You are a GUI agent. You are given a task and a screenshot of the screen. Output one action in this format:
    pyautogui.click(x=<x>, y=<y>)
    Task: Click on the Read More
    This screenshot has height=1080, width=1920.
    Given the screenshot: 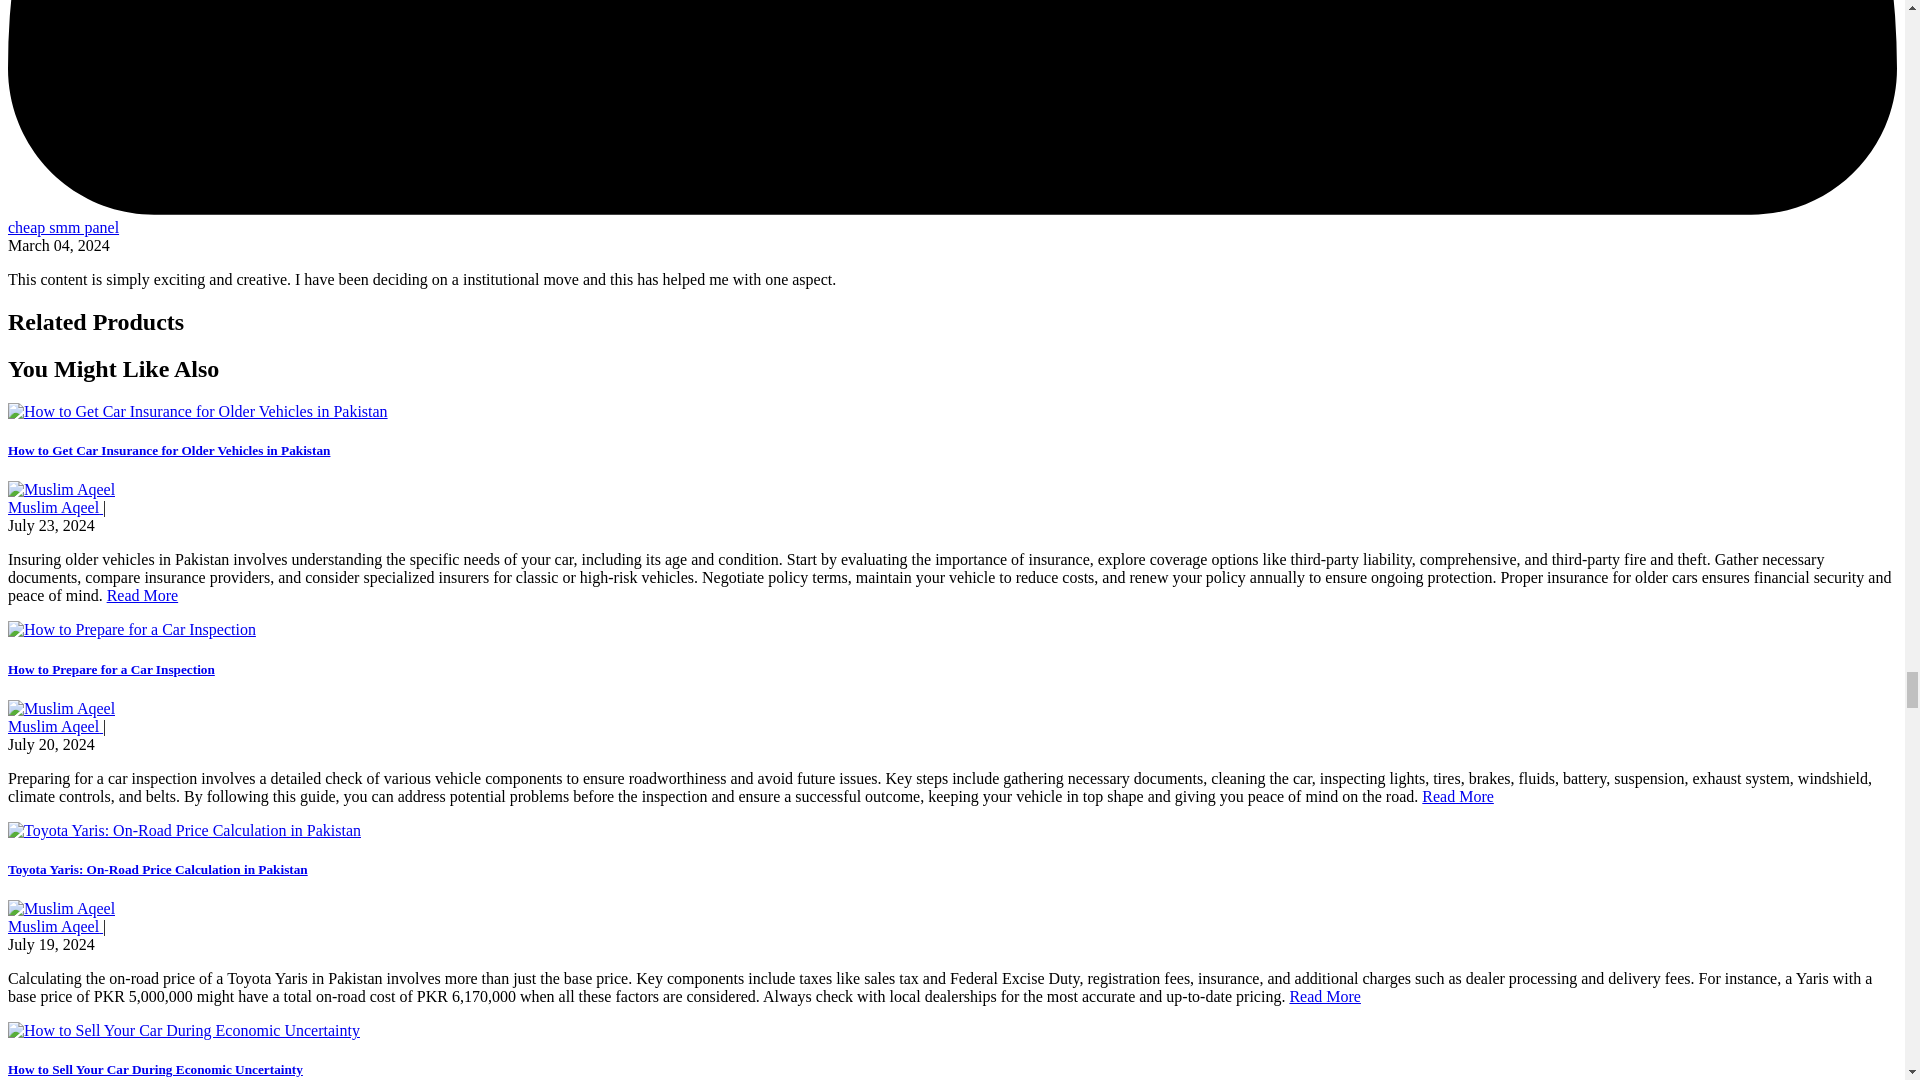 What is the action you would take?
    pyautogui.click(x=1458, y=796)
    